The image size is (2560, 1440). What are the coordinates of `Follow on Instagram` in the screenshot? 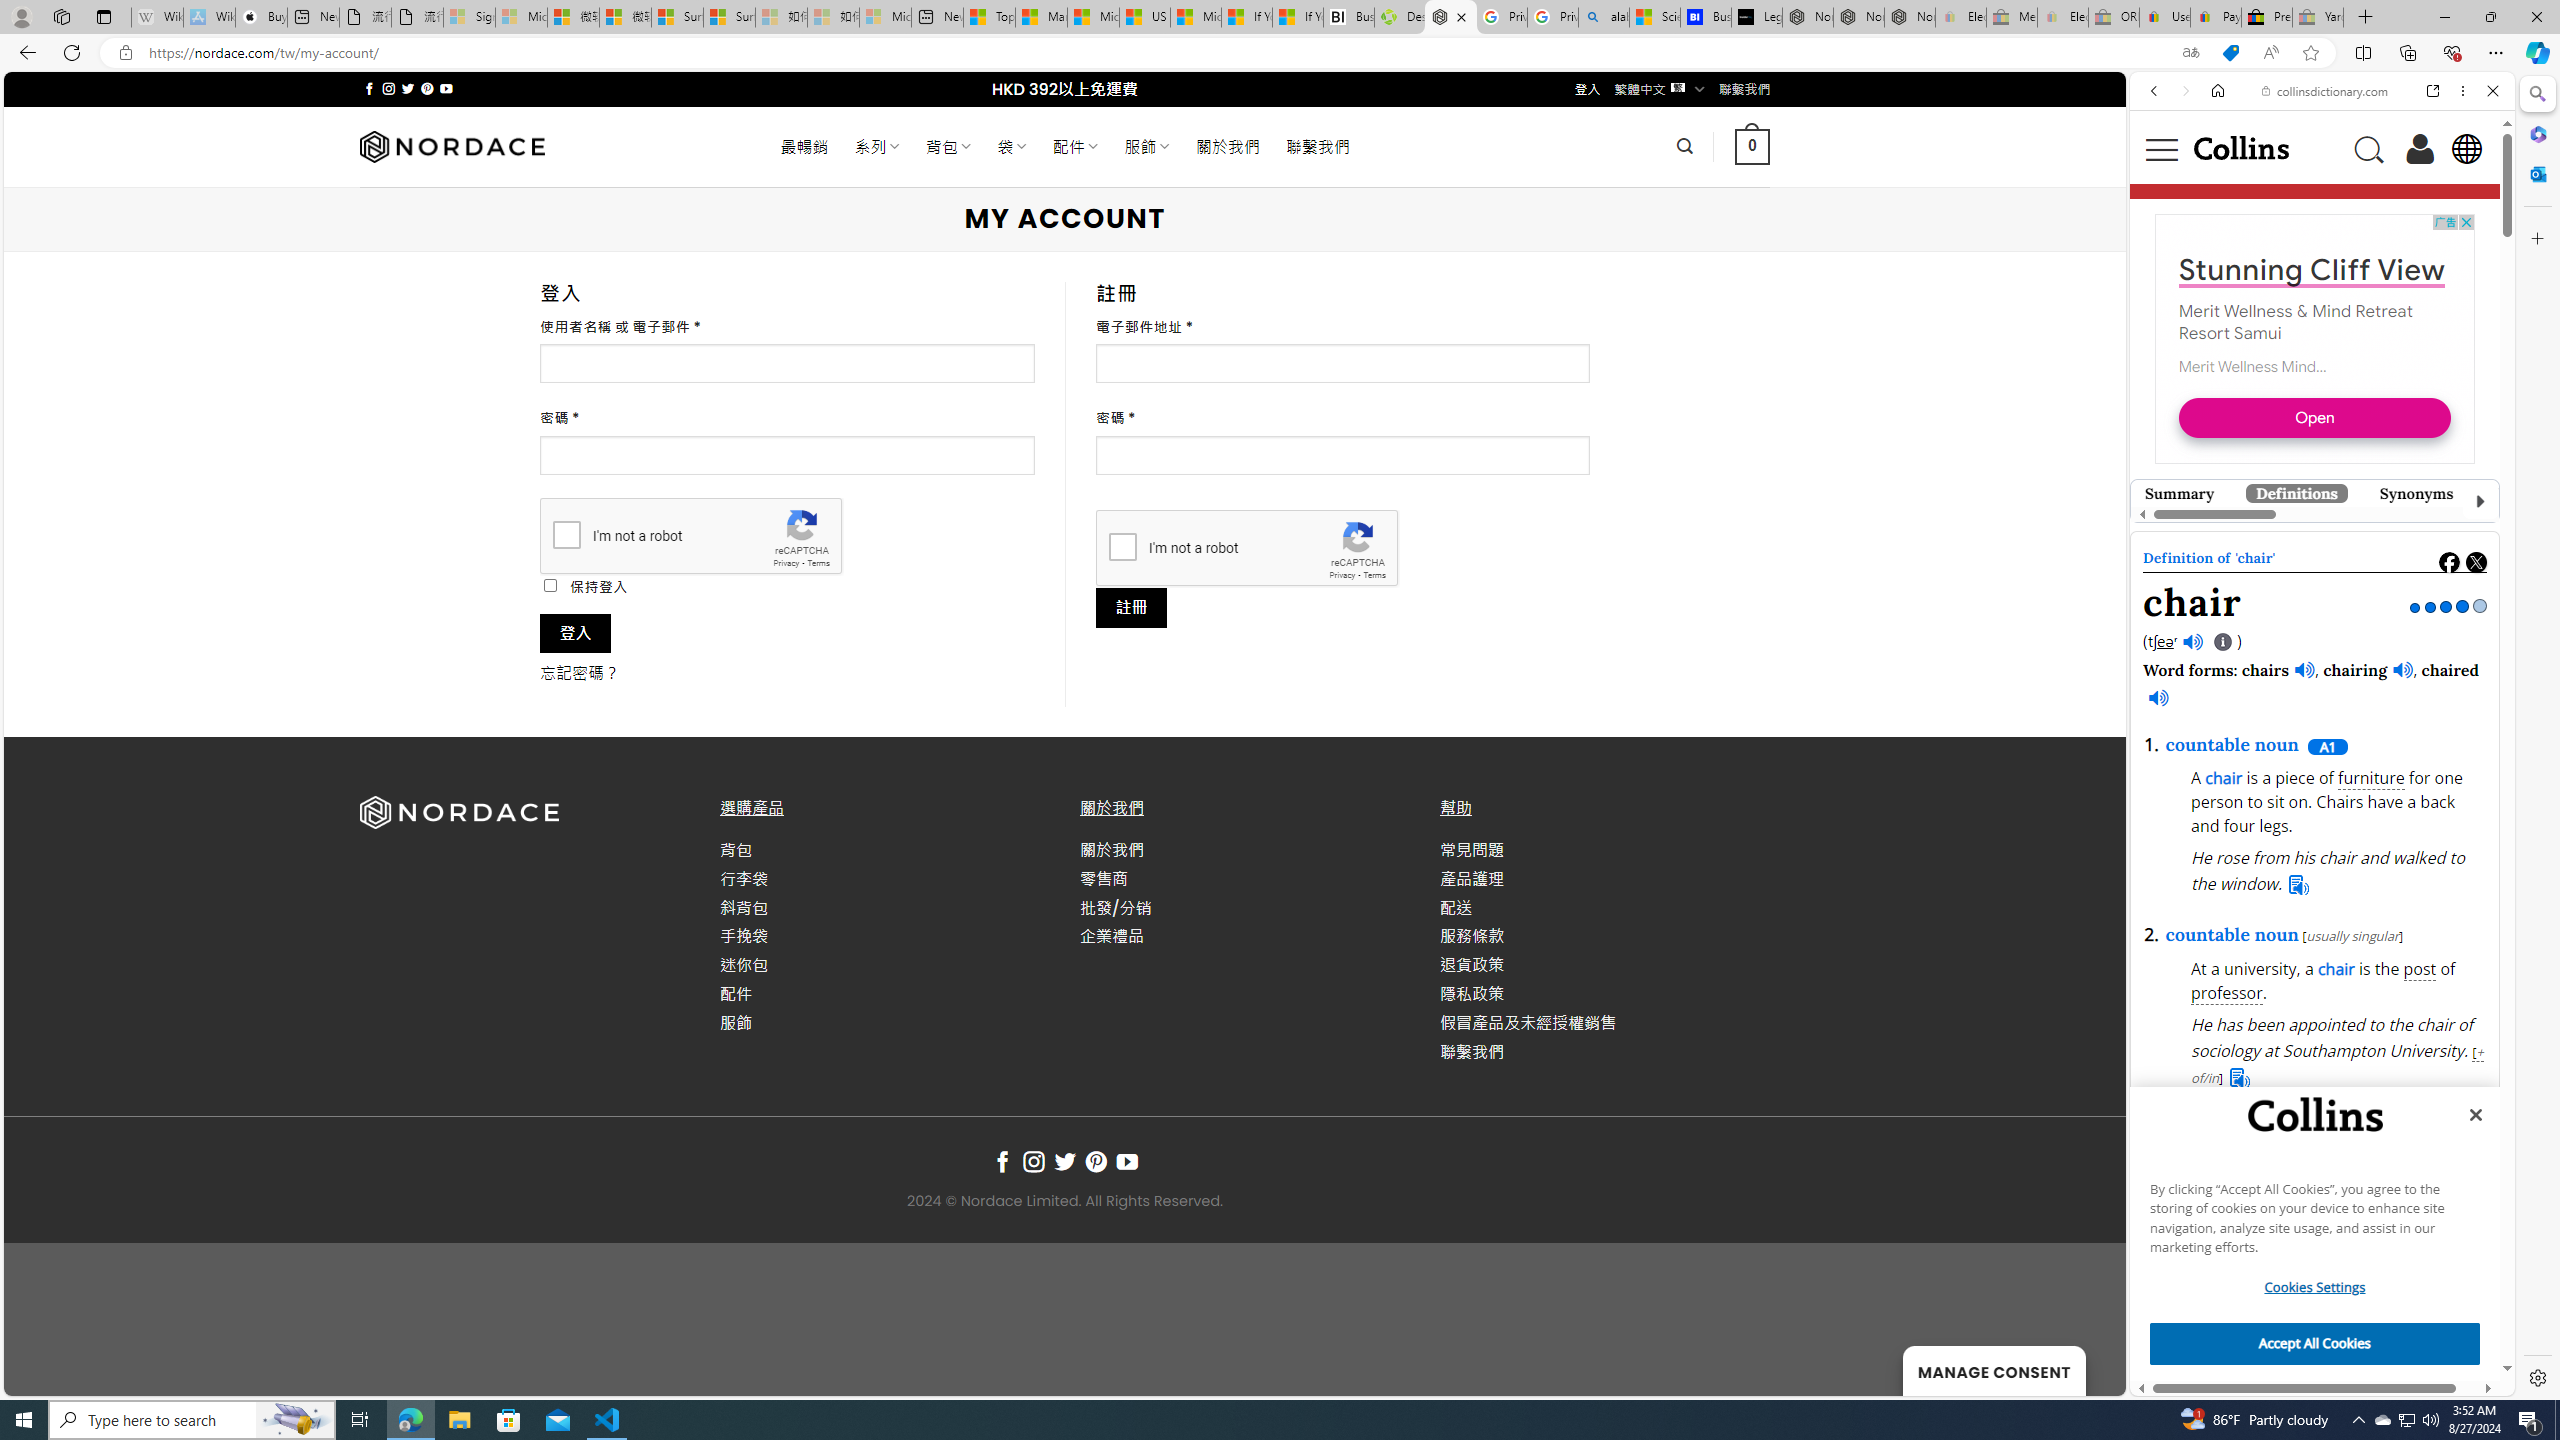 It's located at (1034, 1162).